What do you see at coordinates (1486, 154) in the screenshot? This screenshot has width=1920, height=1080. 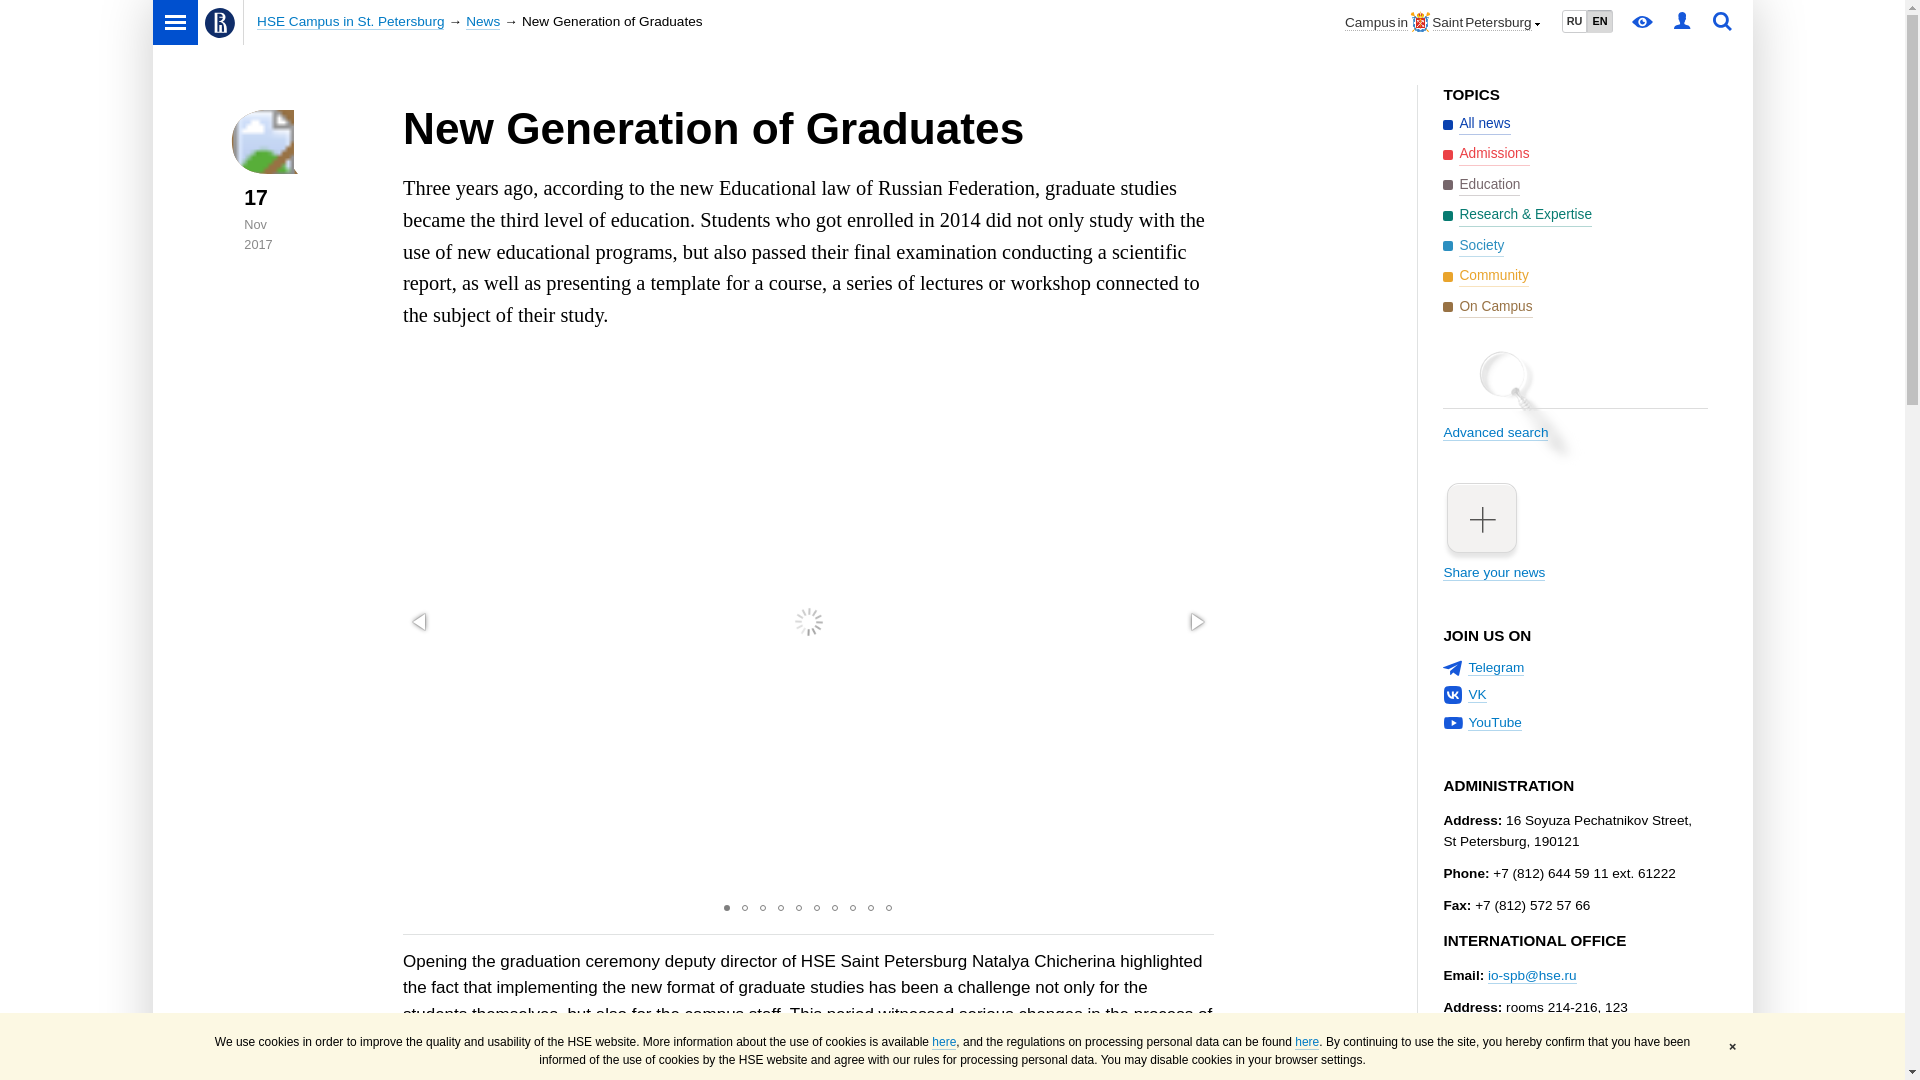 I see `Admissions` at bounding box center [1486, 154].